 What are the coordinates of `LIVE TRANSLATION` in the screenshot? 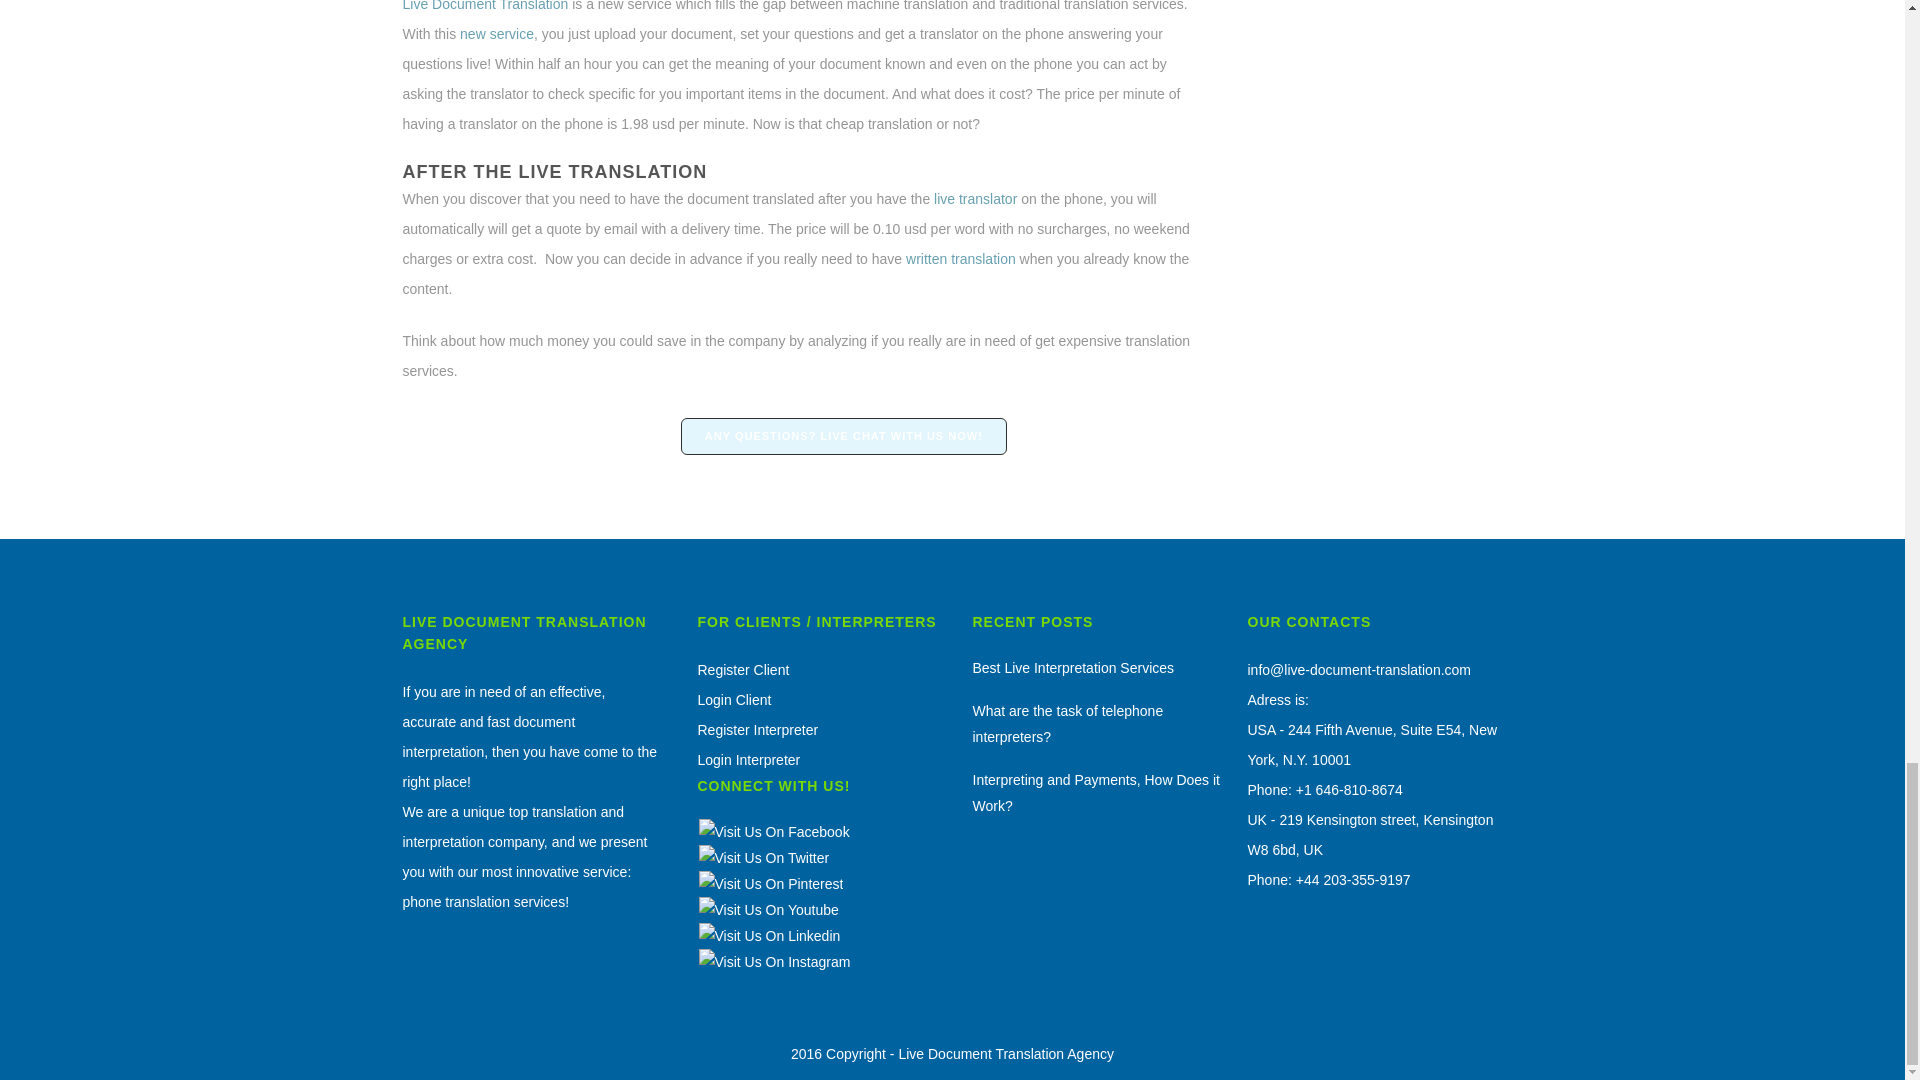 It's located at (612, 172).